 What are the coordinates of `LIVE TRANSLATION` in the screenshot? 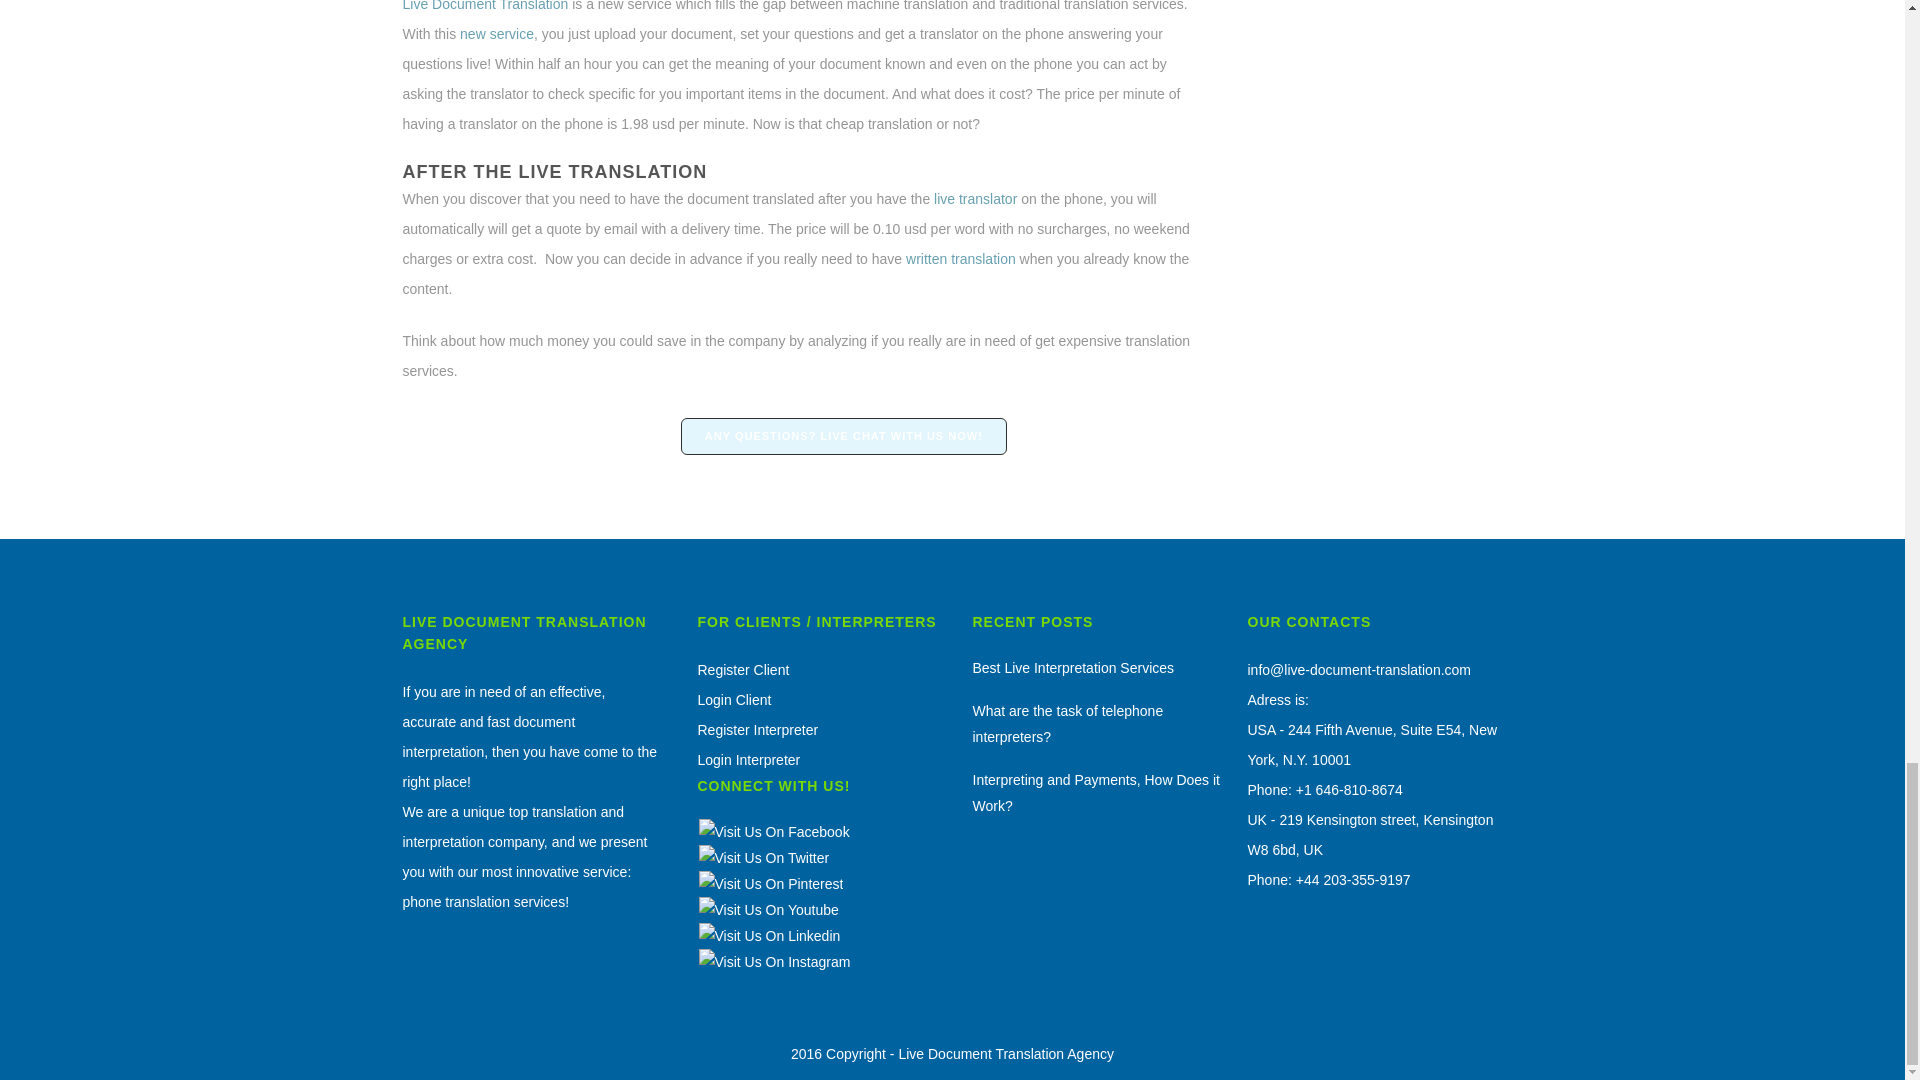 It's located at (612, 172).